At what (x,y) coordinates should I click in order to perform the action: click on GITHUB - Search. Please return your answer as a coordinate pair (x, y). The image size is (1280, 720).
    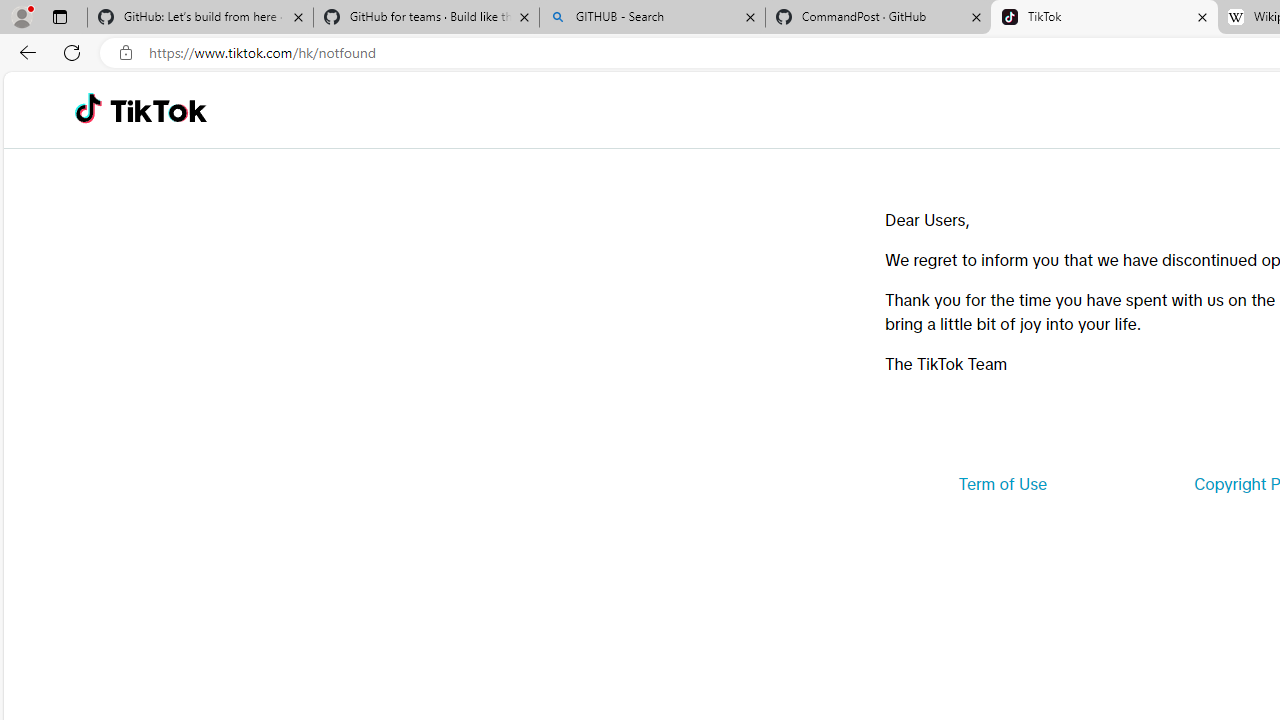
    Looking at the image, I should click on (652, 18).